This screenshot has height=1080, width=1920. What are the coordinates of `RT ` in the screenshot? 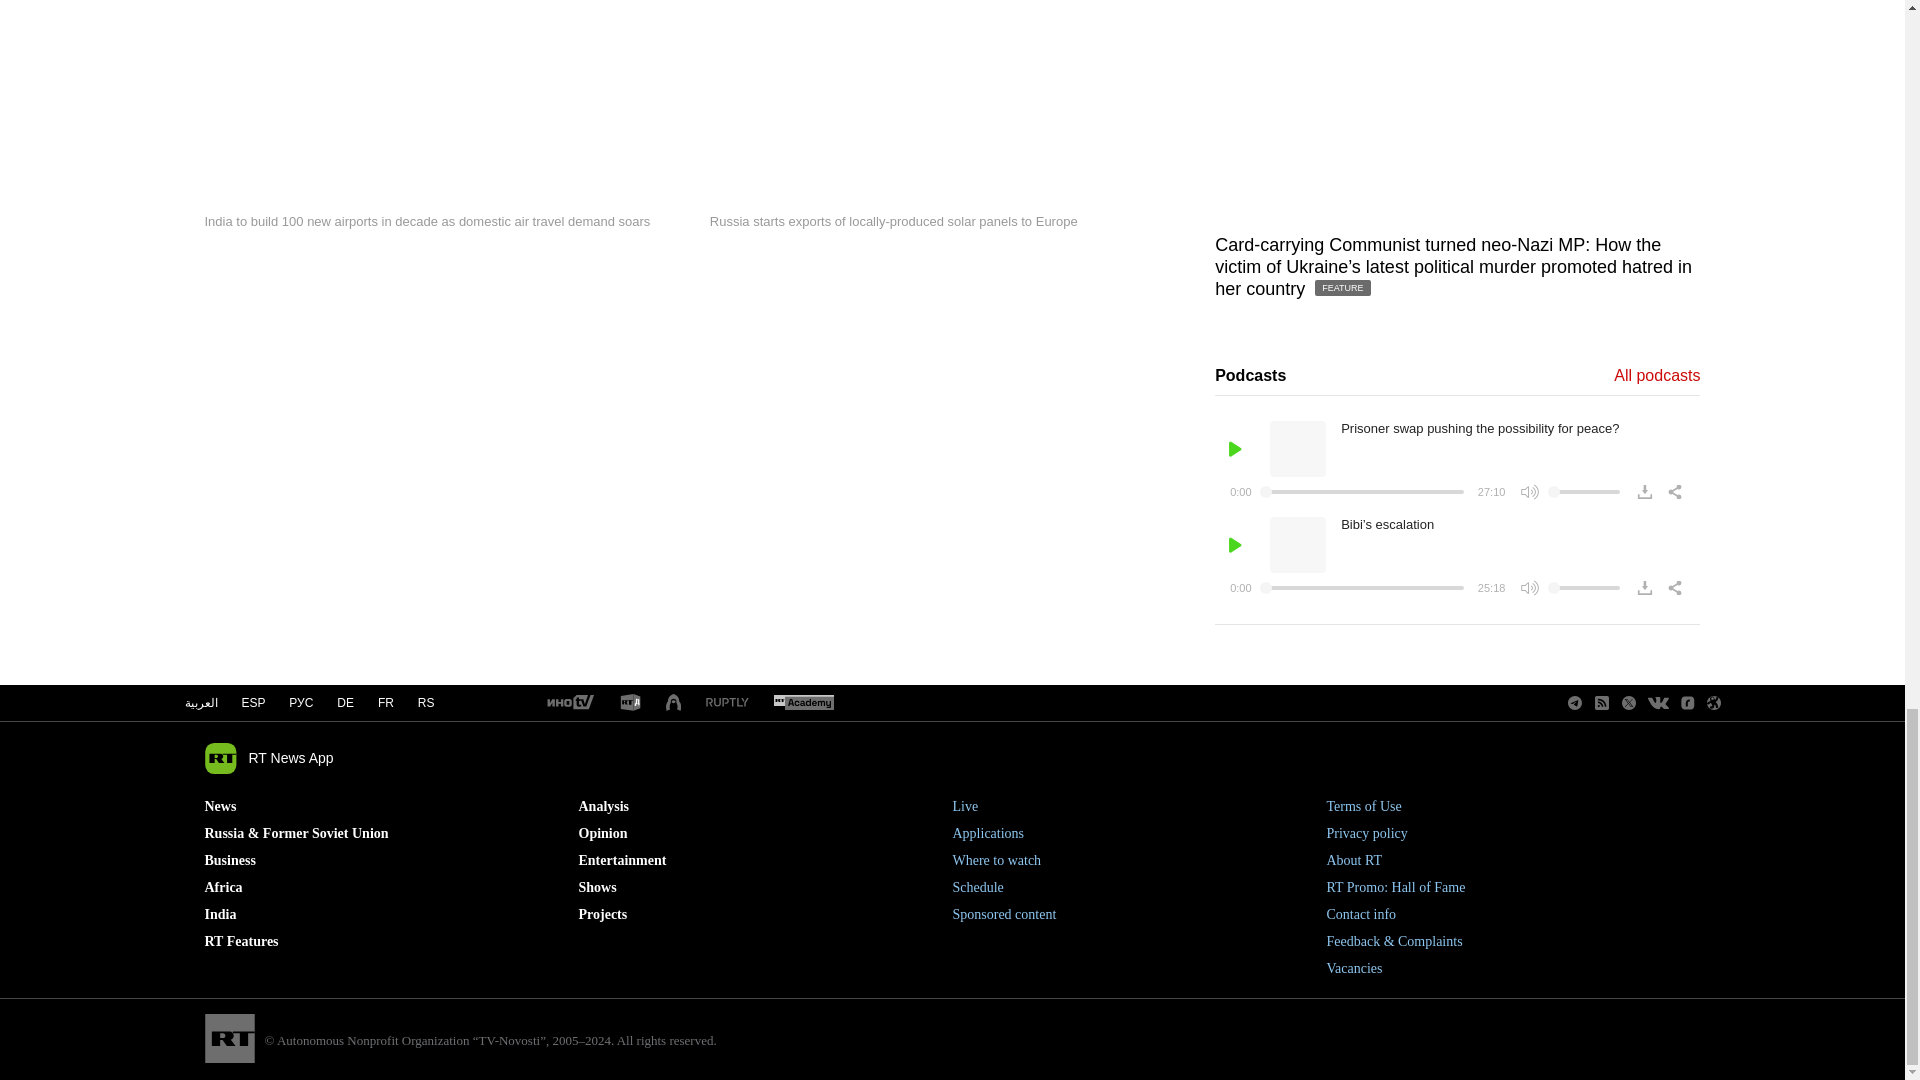 It's located at (803, 703).